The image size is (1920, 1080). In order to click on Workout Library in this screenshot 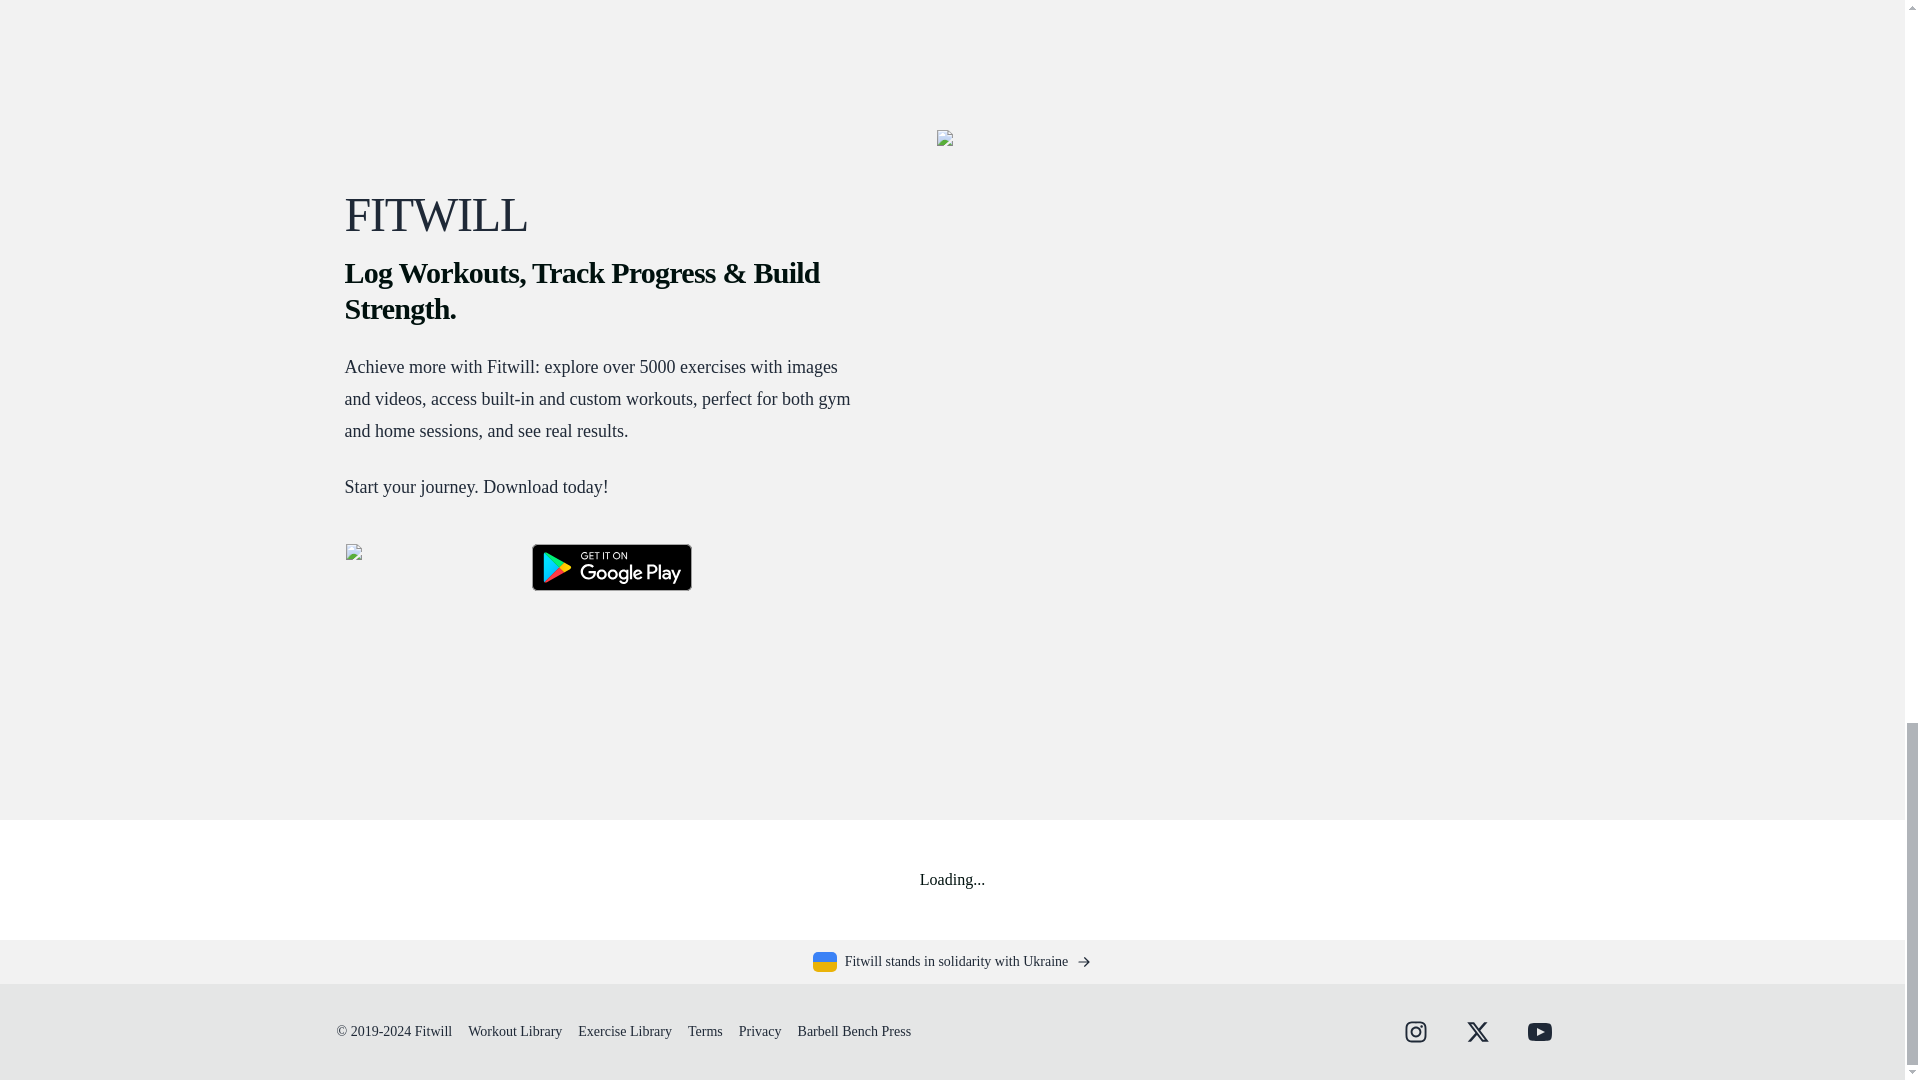, I will do `click(515, 1030)`.